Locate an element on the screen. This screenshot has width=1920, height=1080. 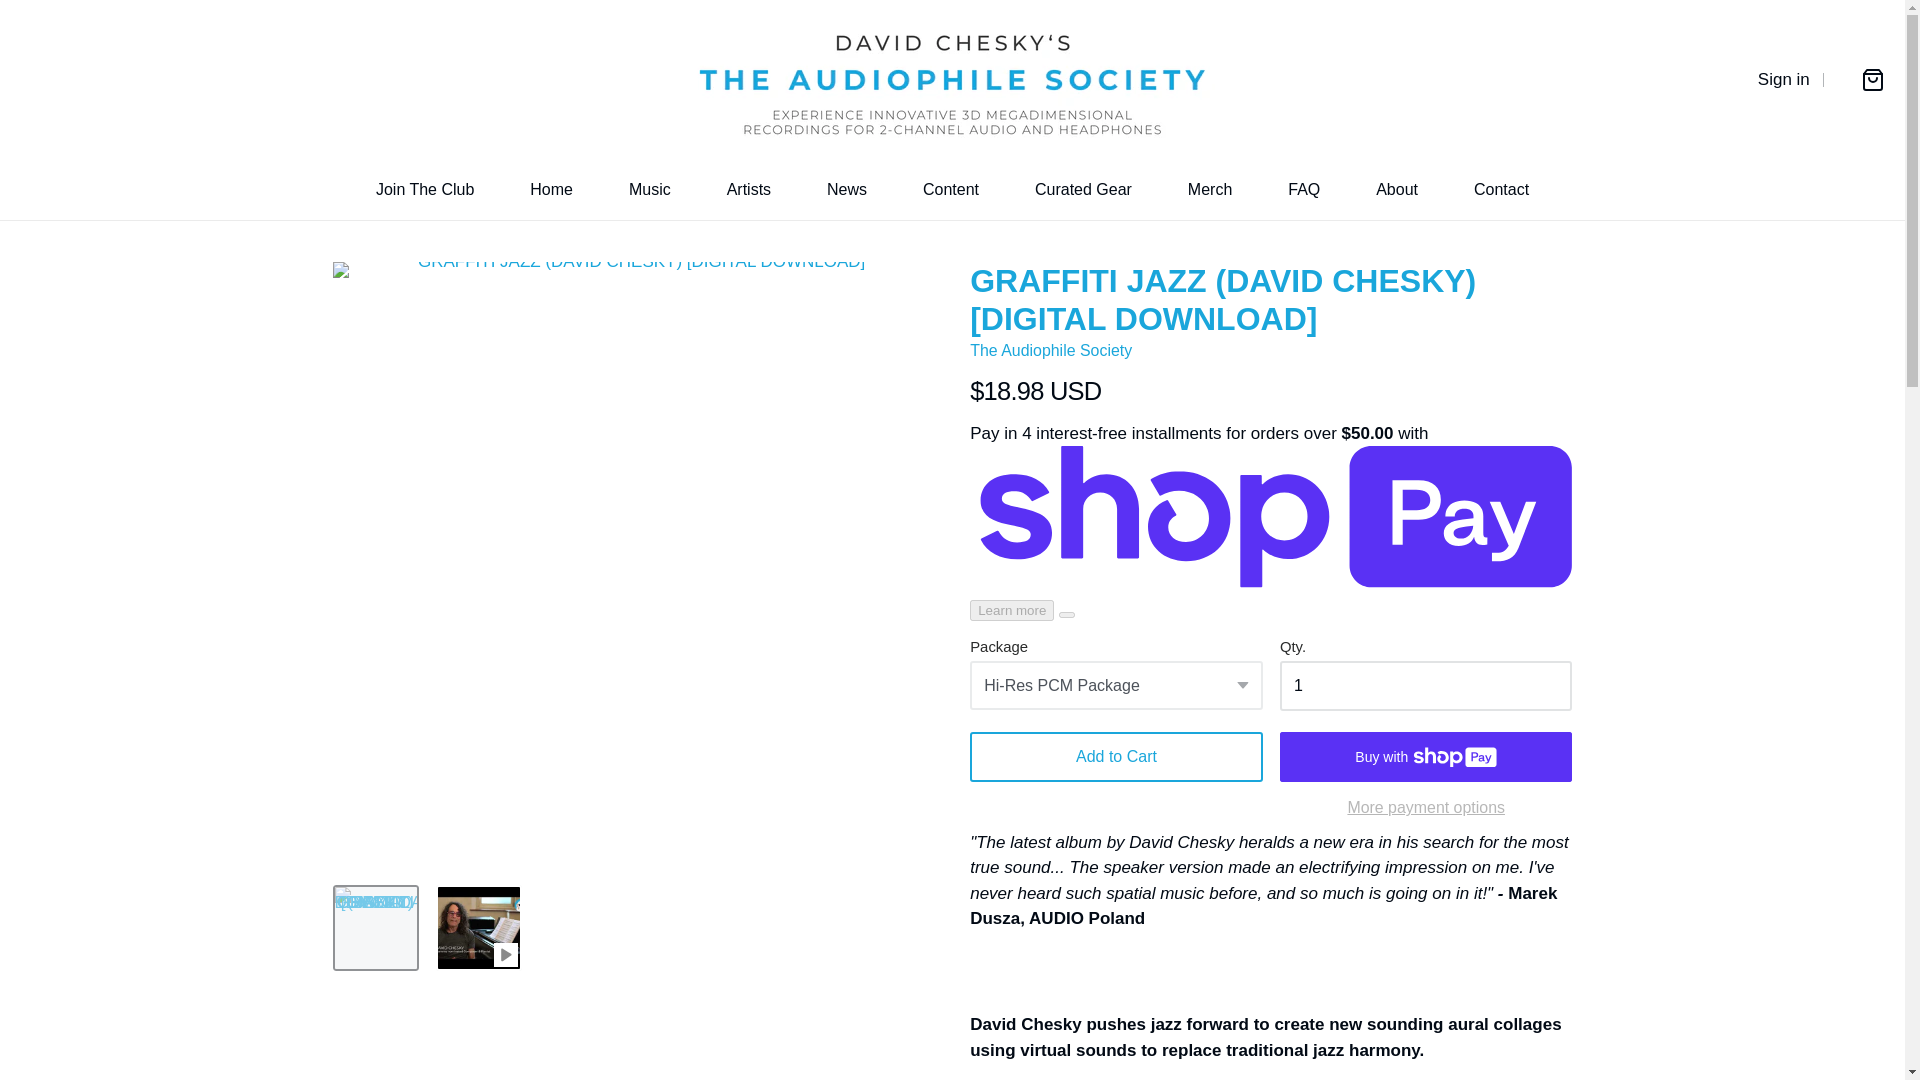
News is located at coordinates (847, 190).